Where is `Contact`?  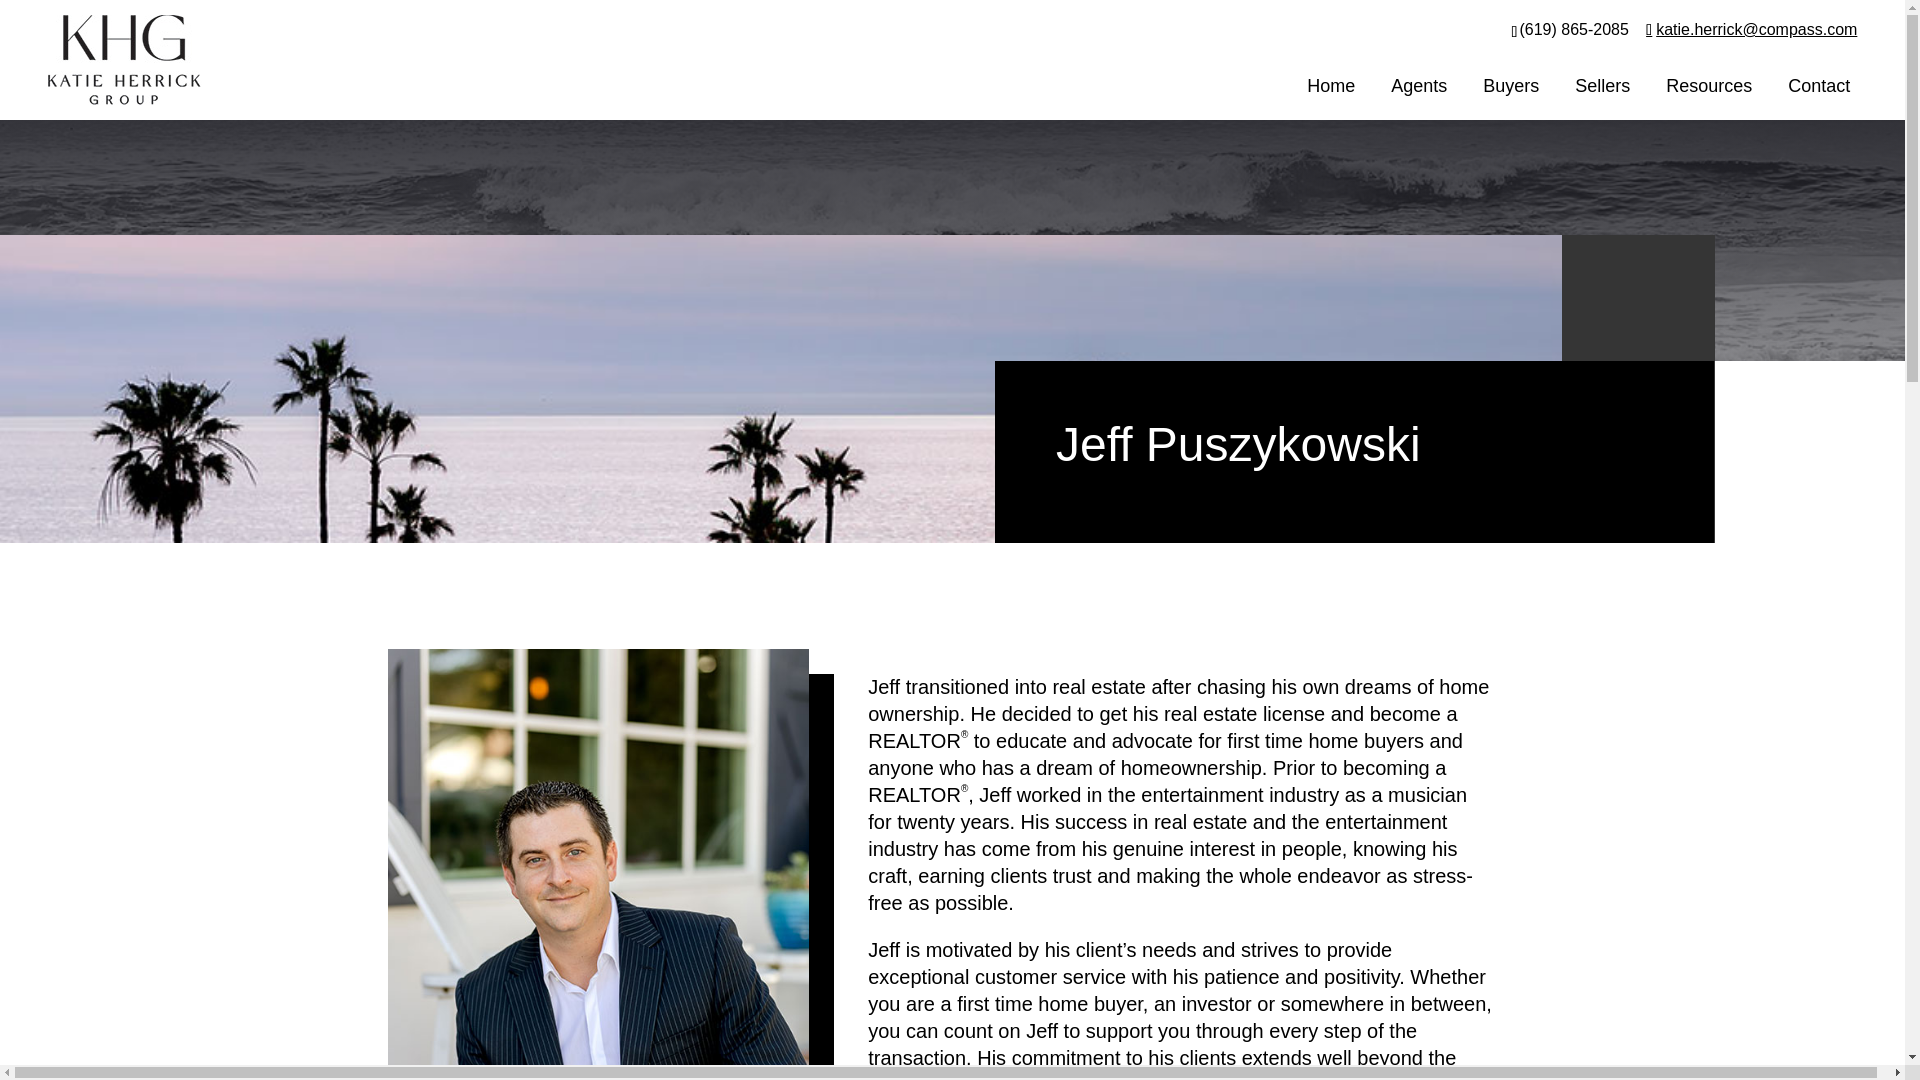 Contact is located at coordinates (1818, 90).